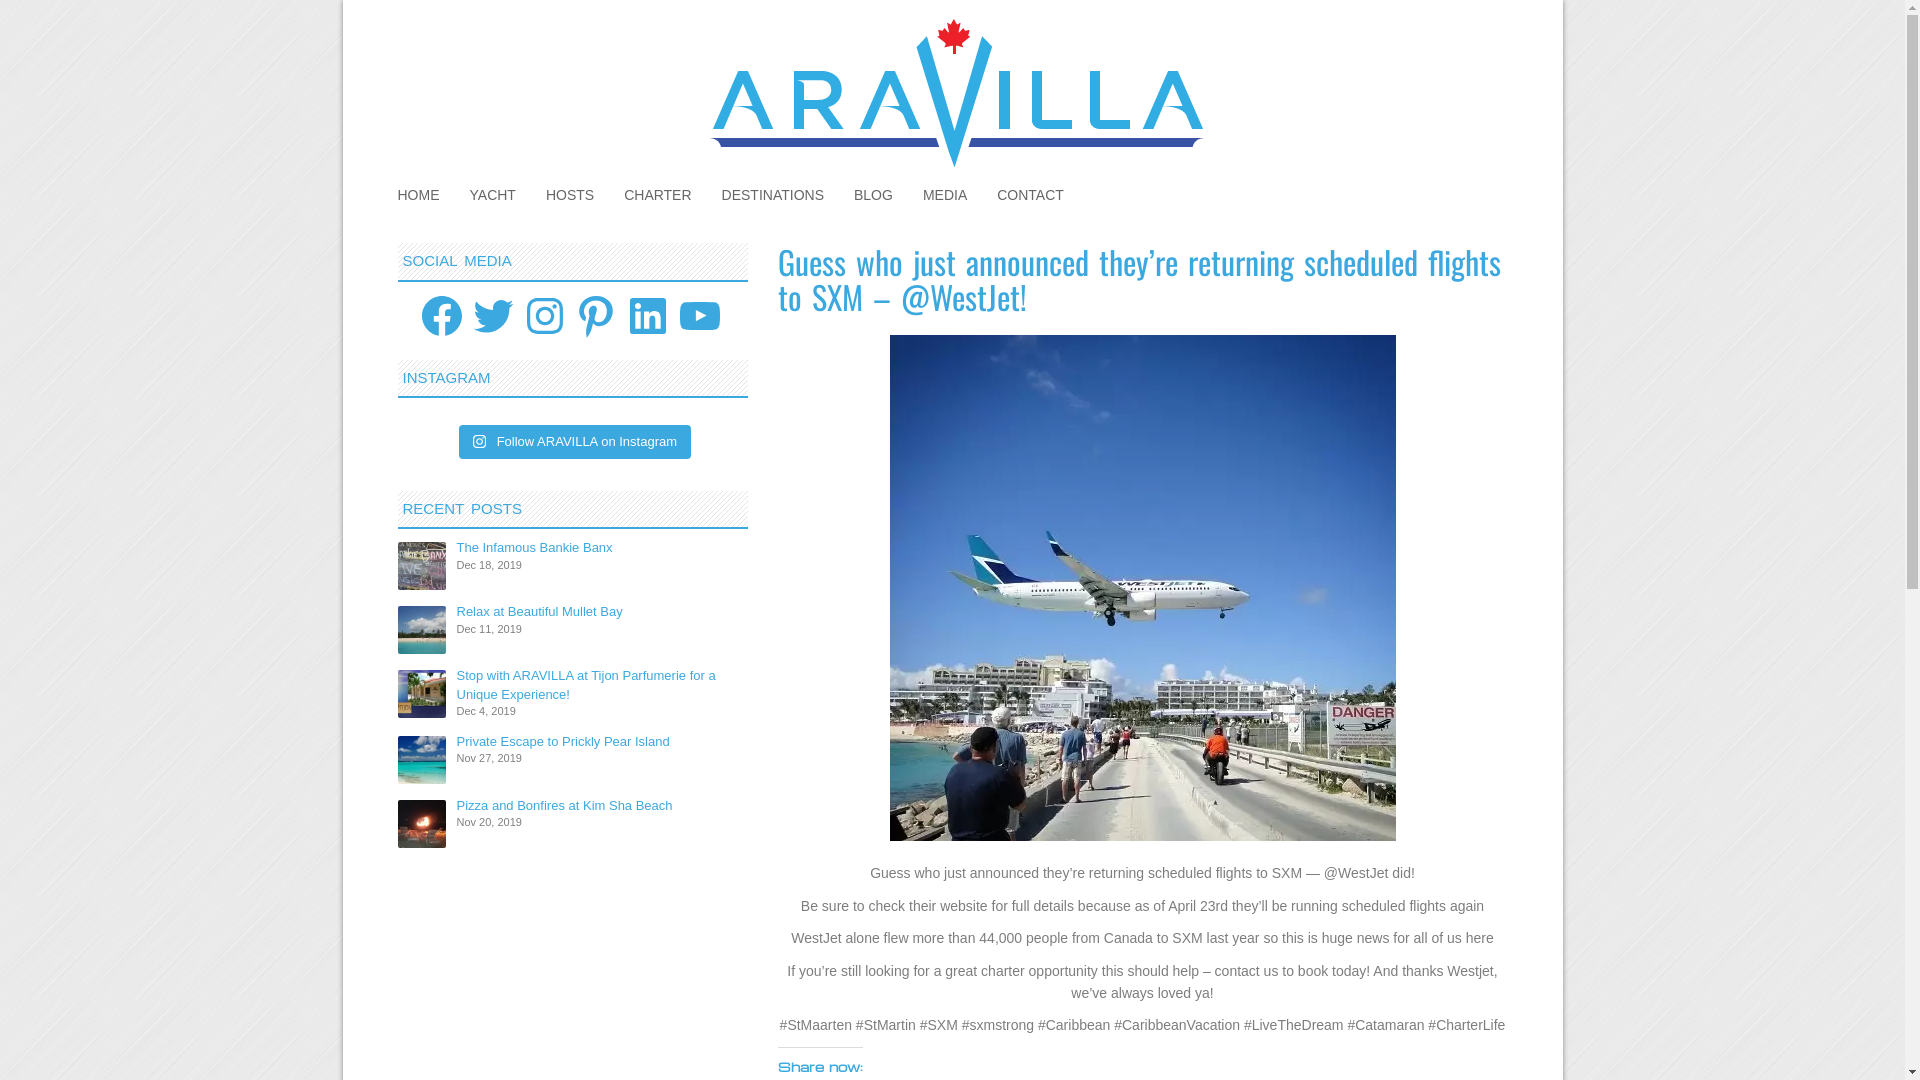 This screenshot has height=1080, width=1920. I want to click on YACHT, so click(492, 195).